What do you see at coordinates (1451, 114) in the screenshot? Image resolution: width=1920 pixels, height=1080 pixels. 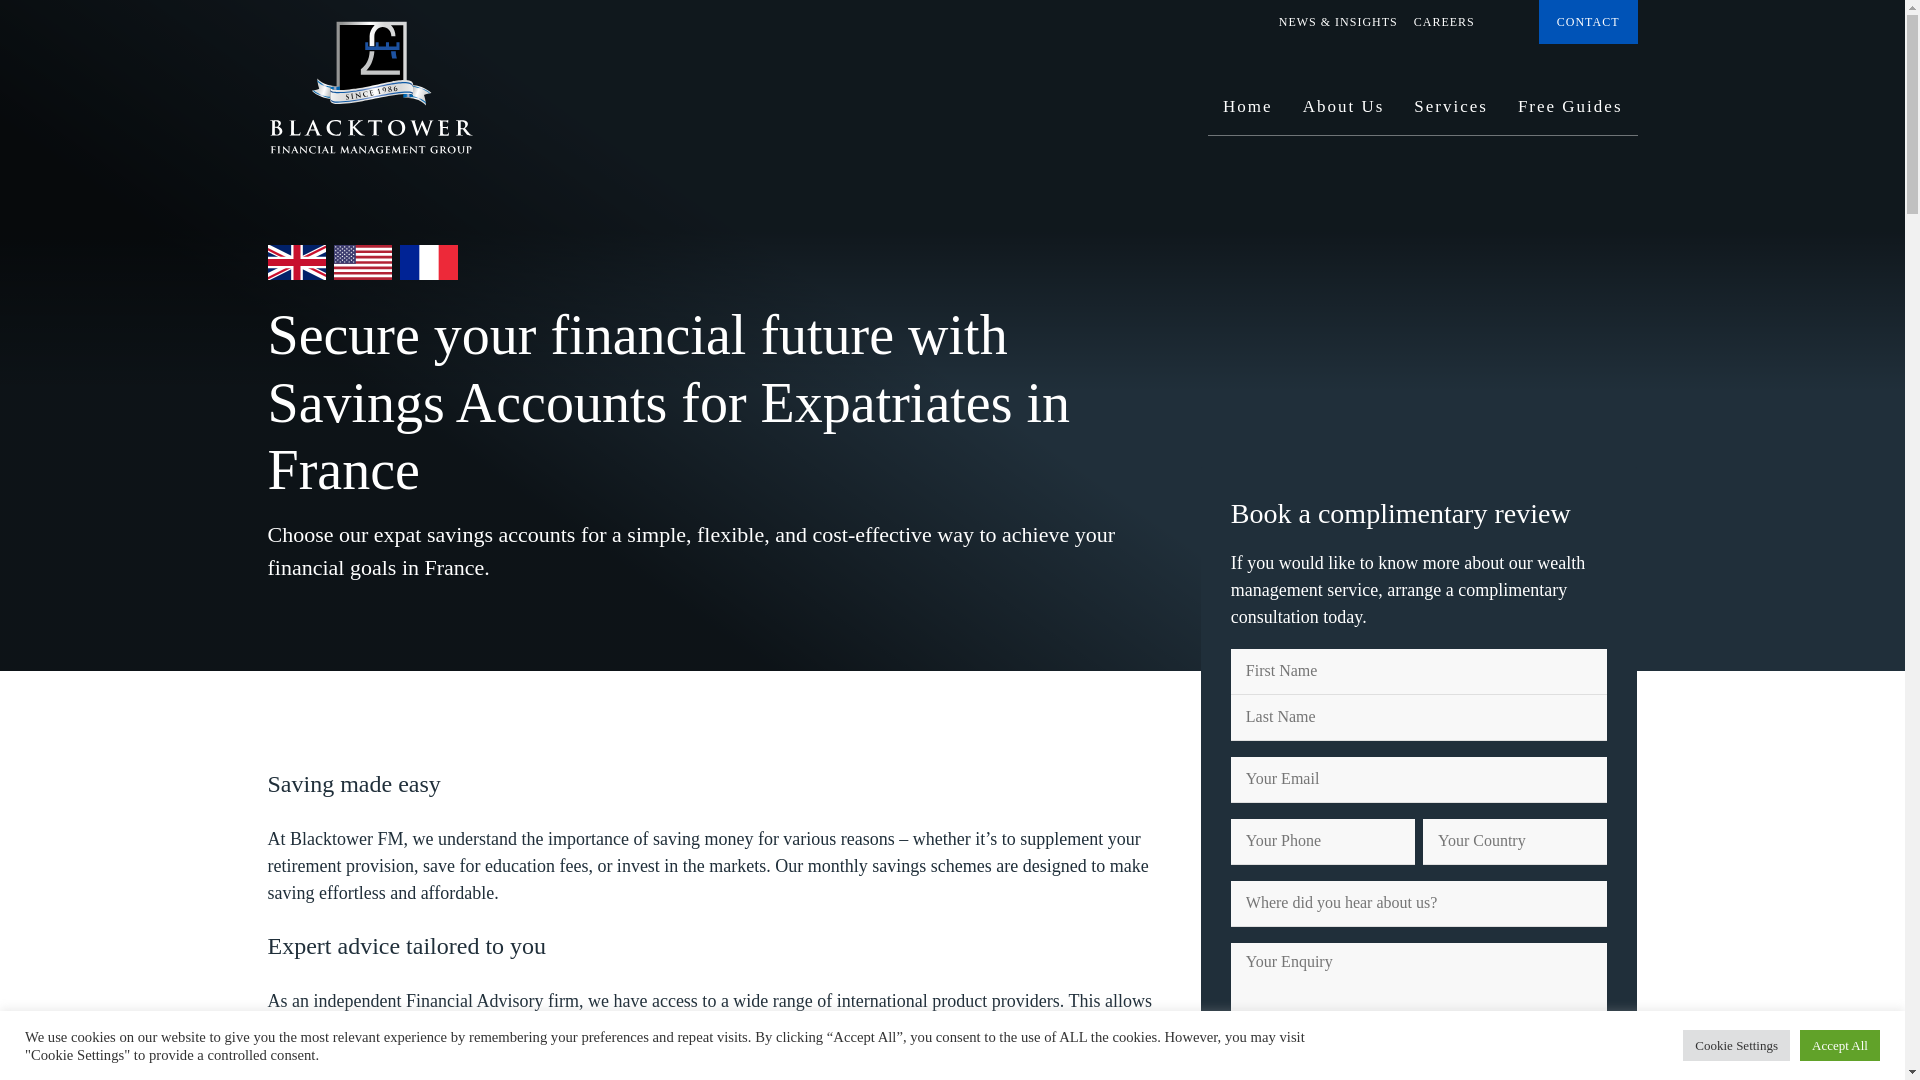 I see `Services` at bounding box center [1451, 114].